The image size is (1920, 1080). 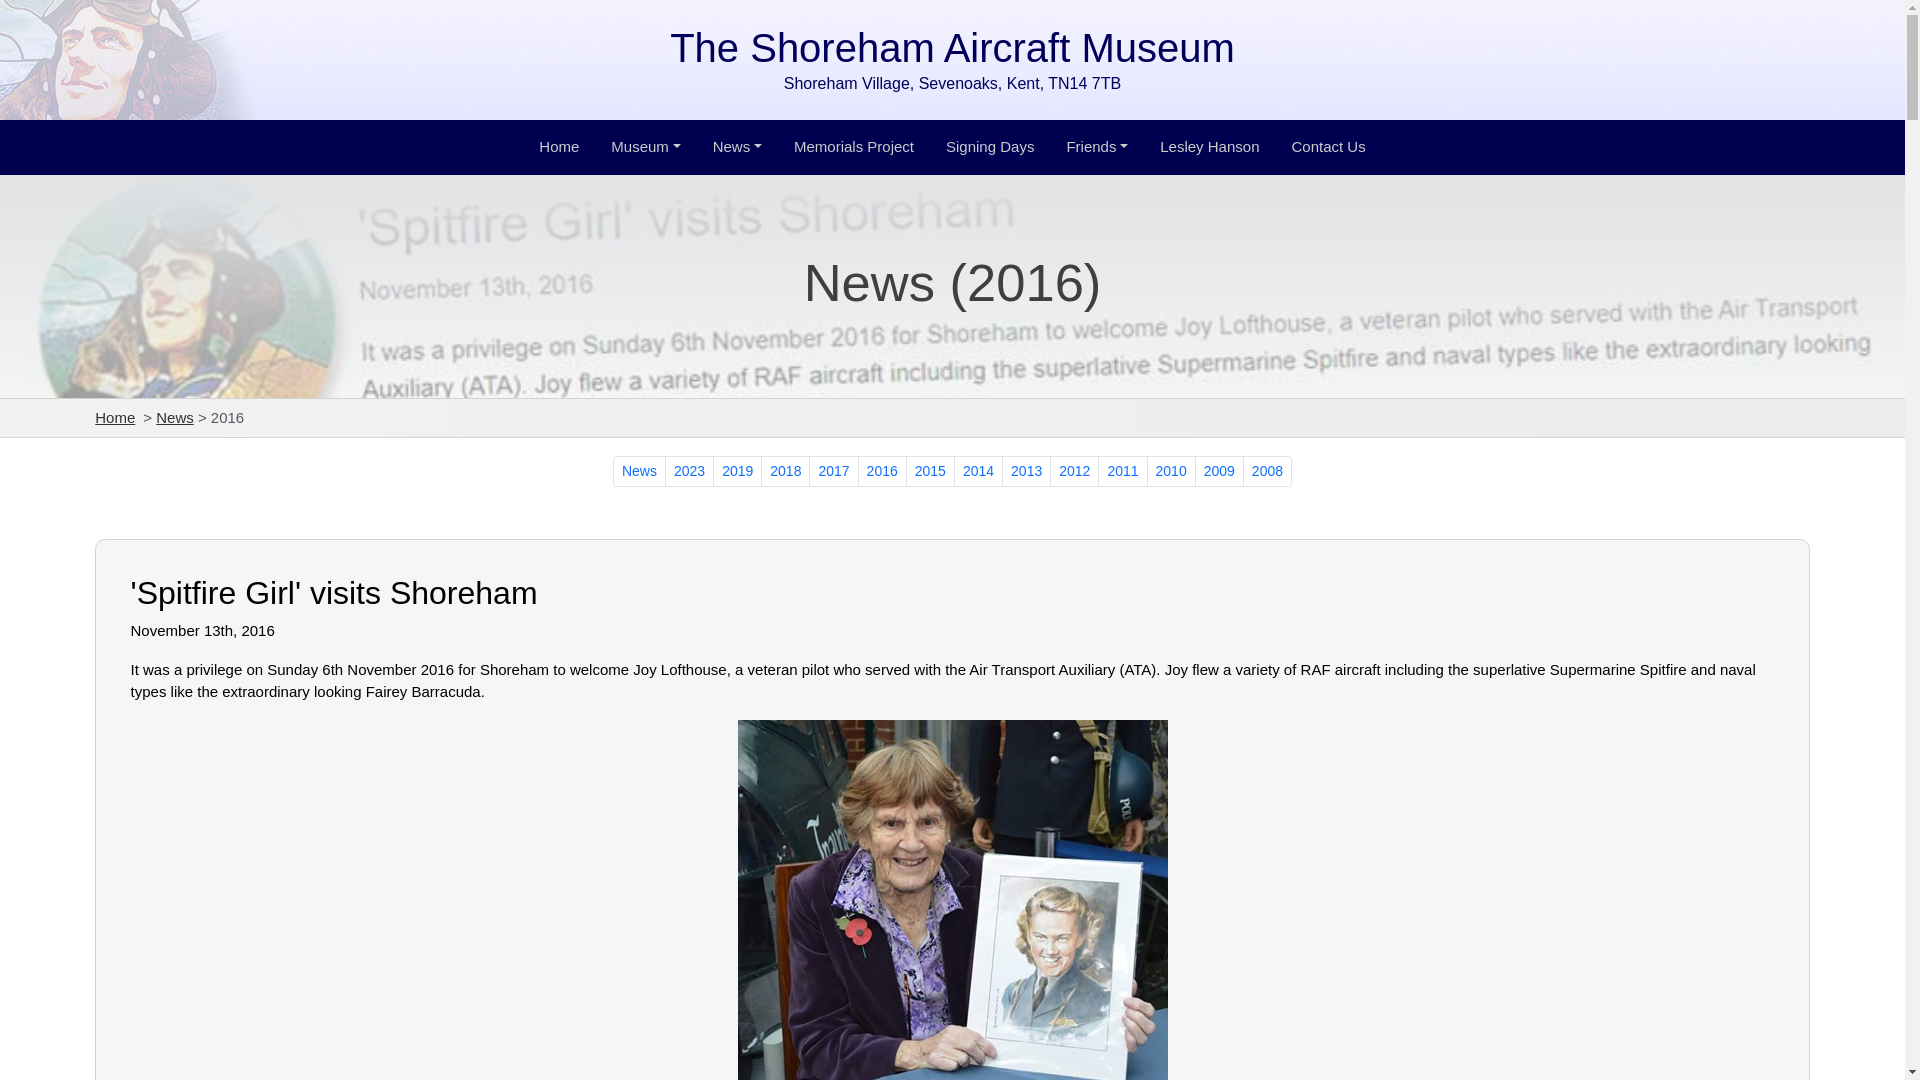 I want to click on Museum, so click(x=644, y=148).